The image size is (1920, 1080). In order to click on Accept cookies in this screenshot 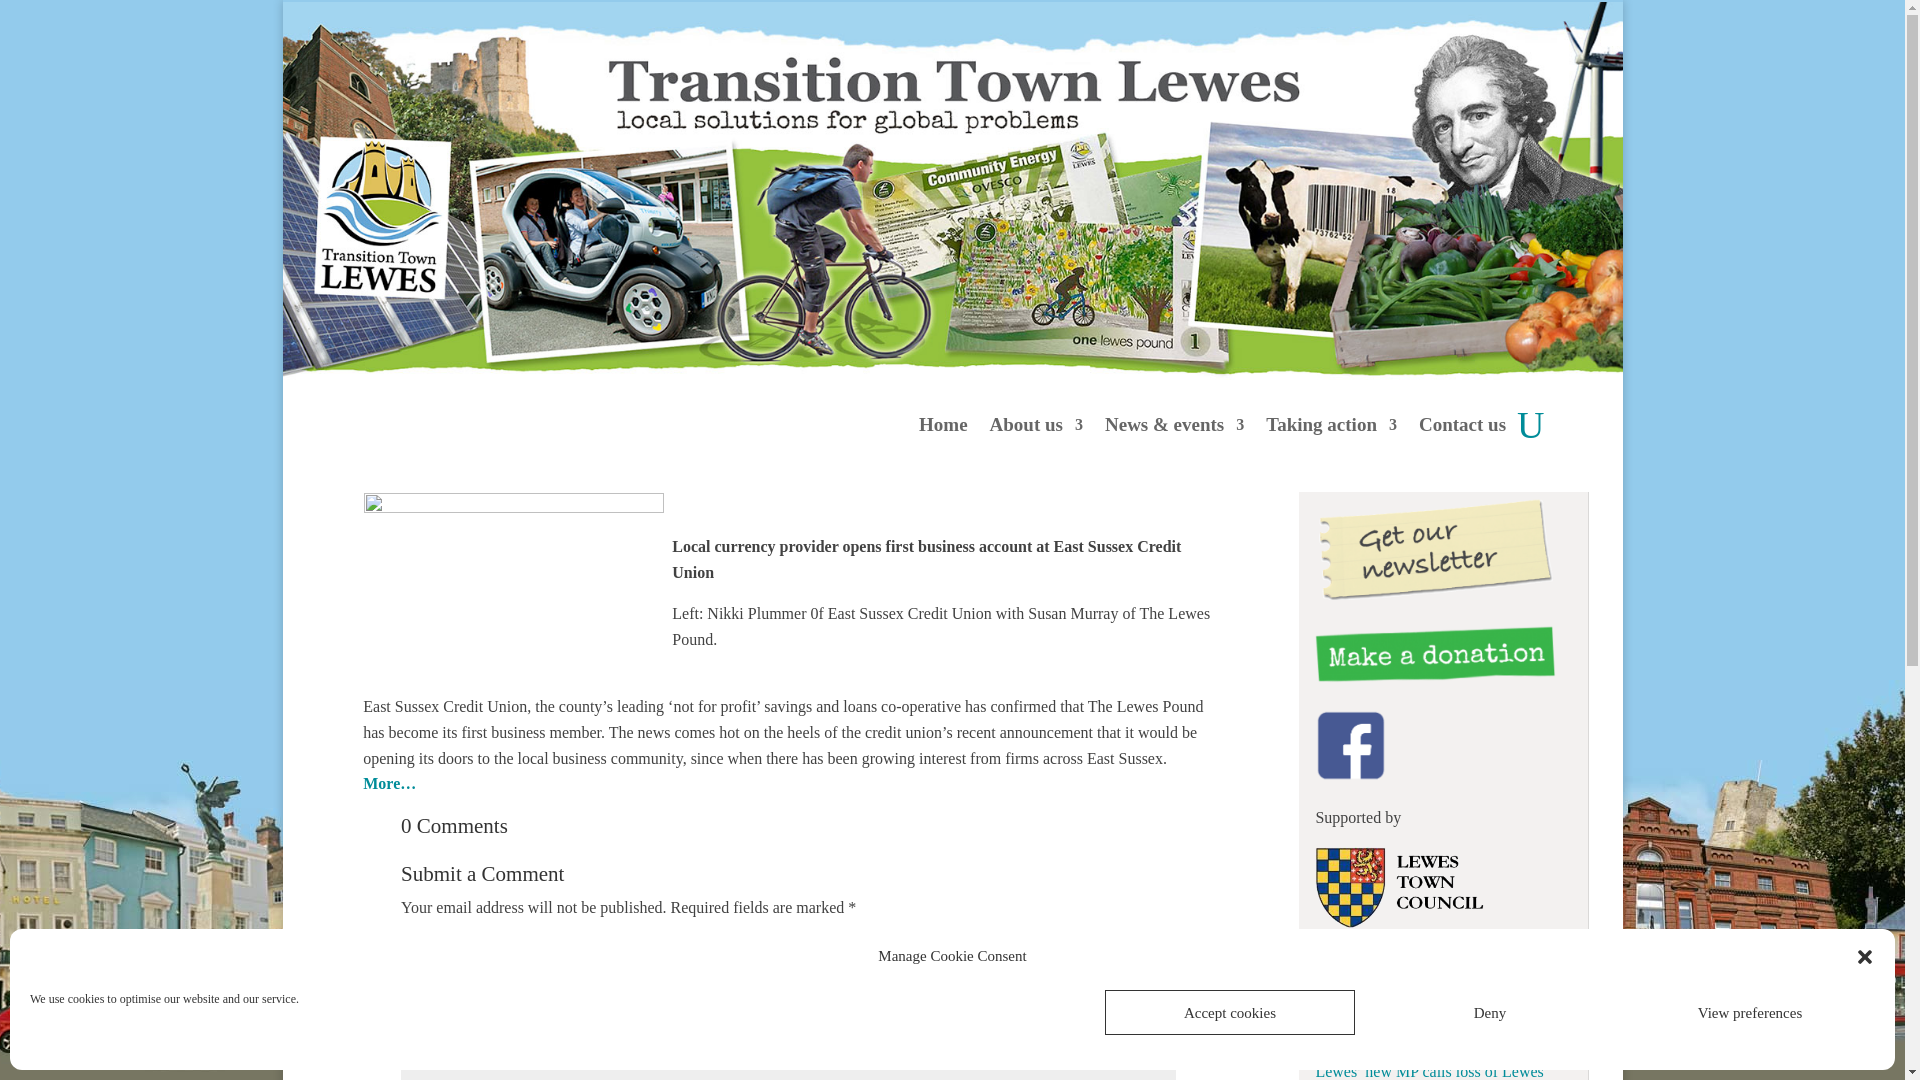, I will do `click(1230, 1012)`.